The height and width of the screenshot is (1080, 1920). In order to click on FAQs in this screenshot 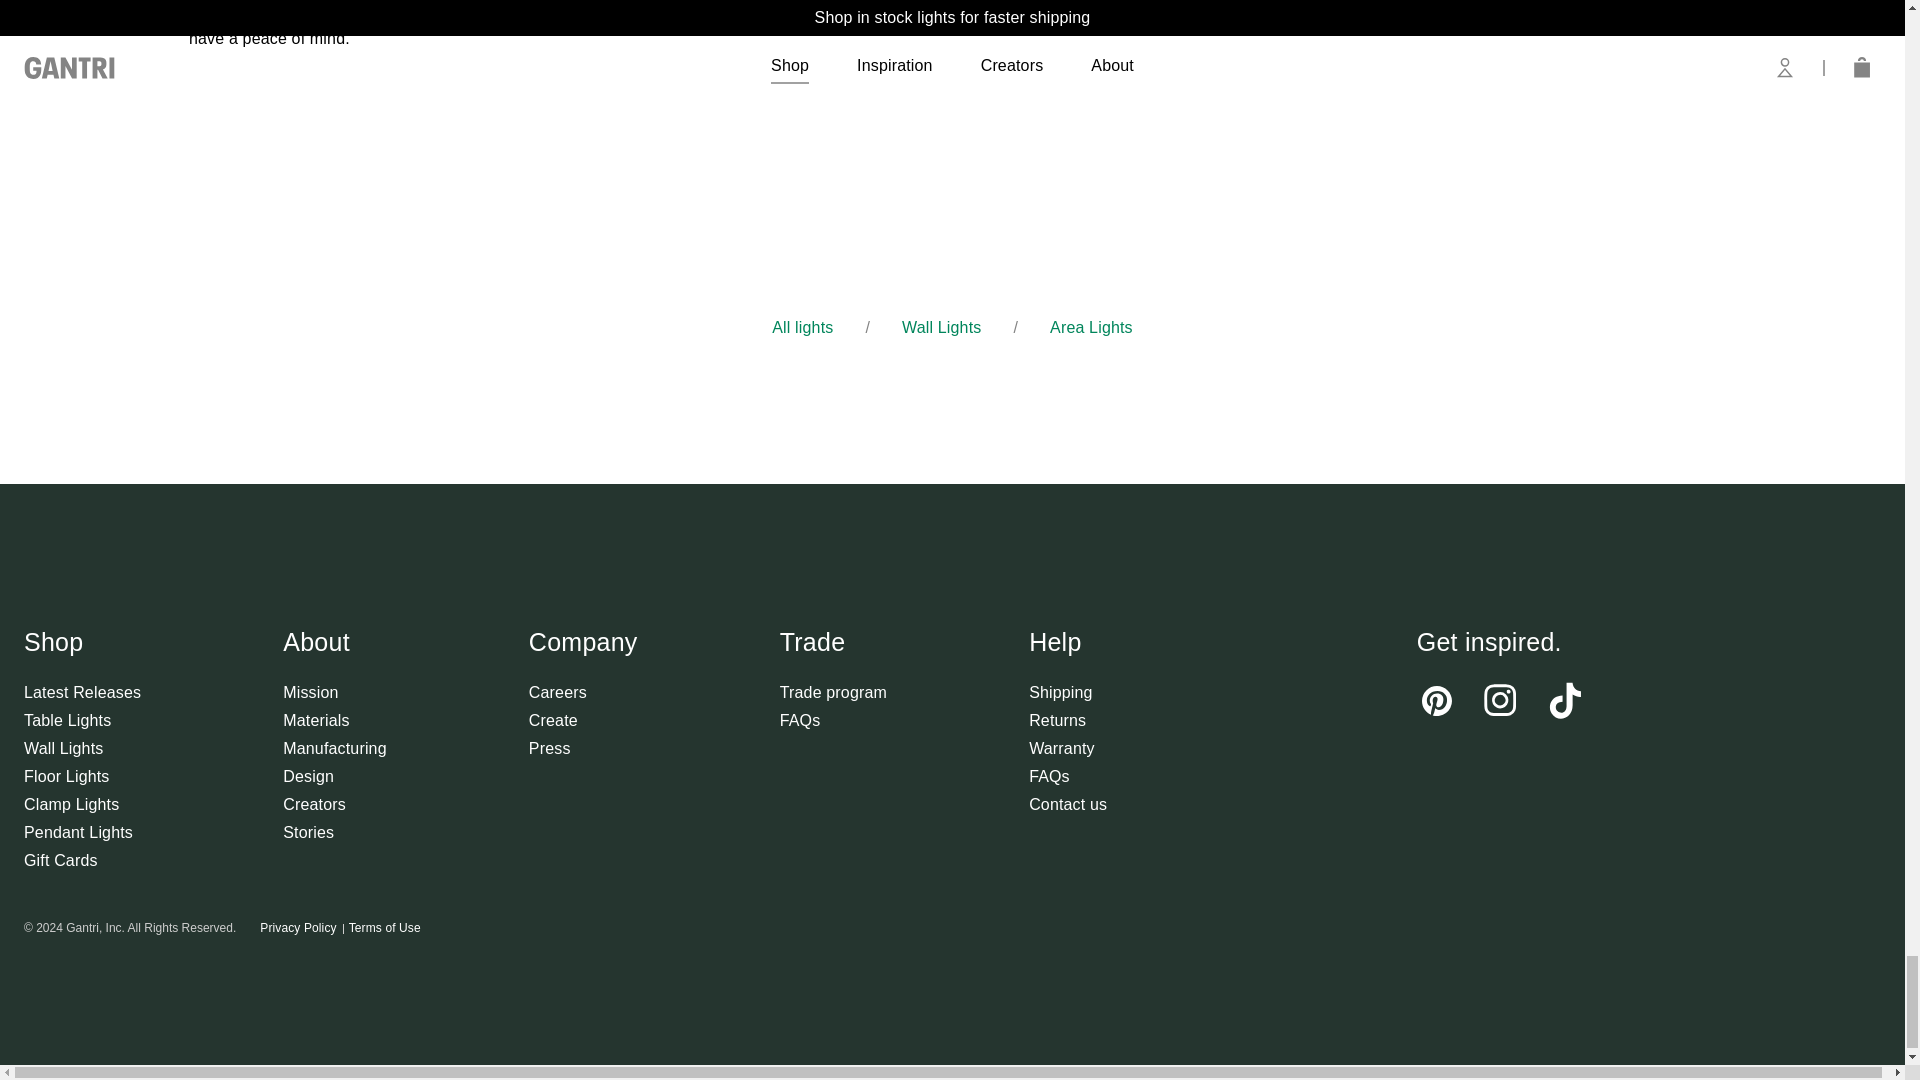, I will do `click(1068, 776)`.